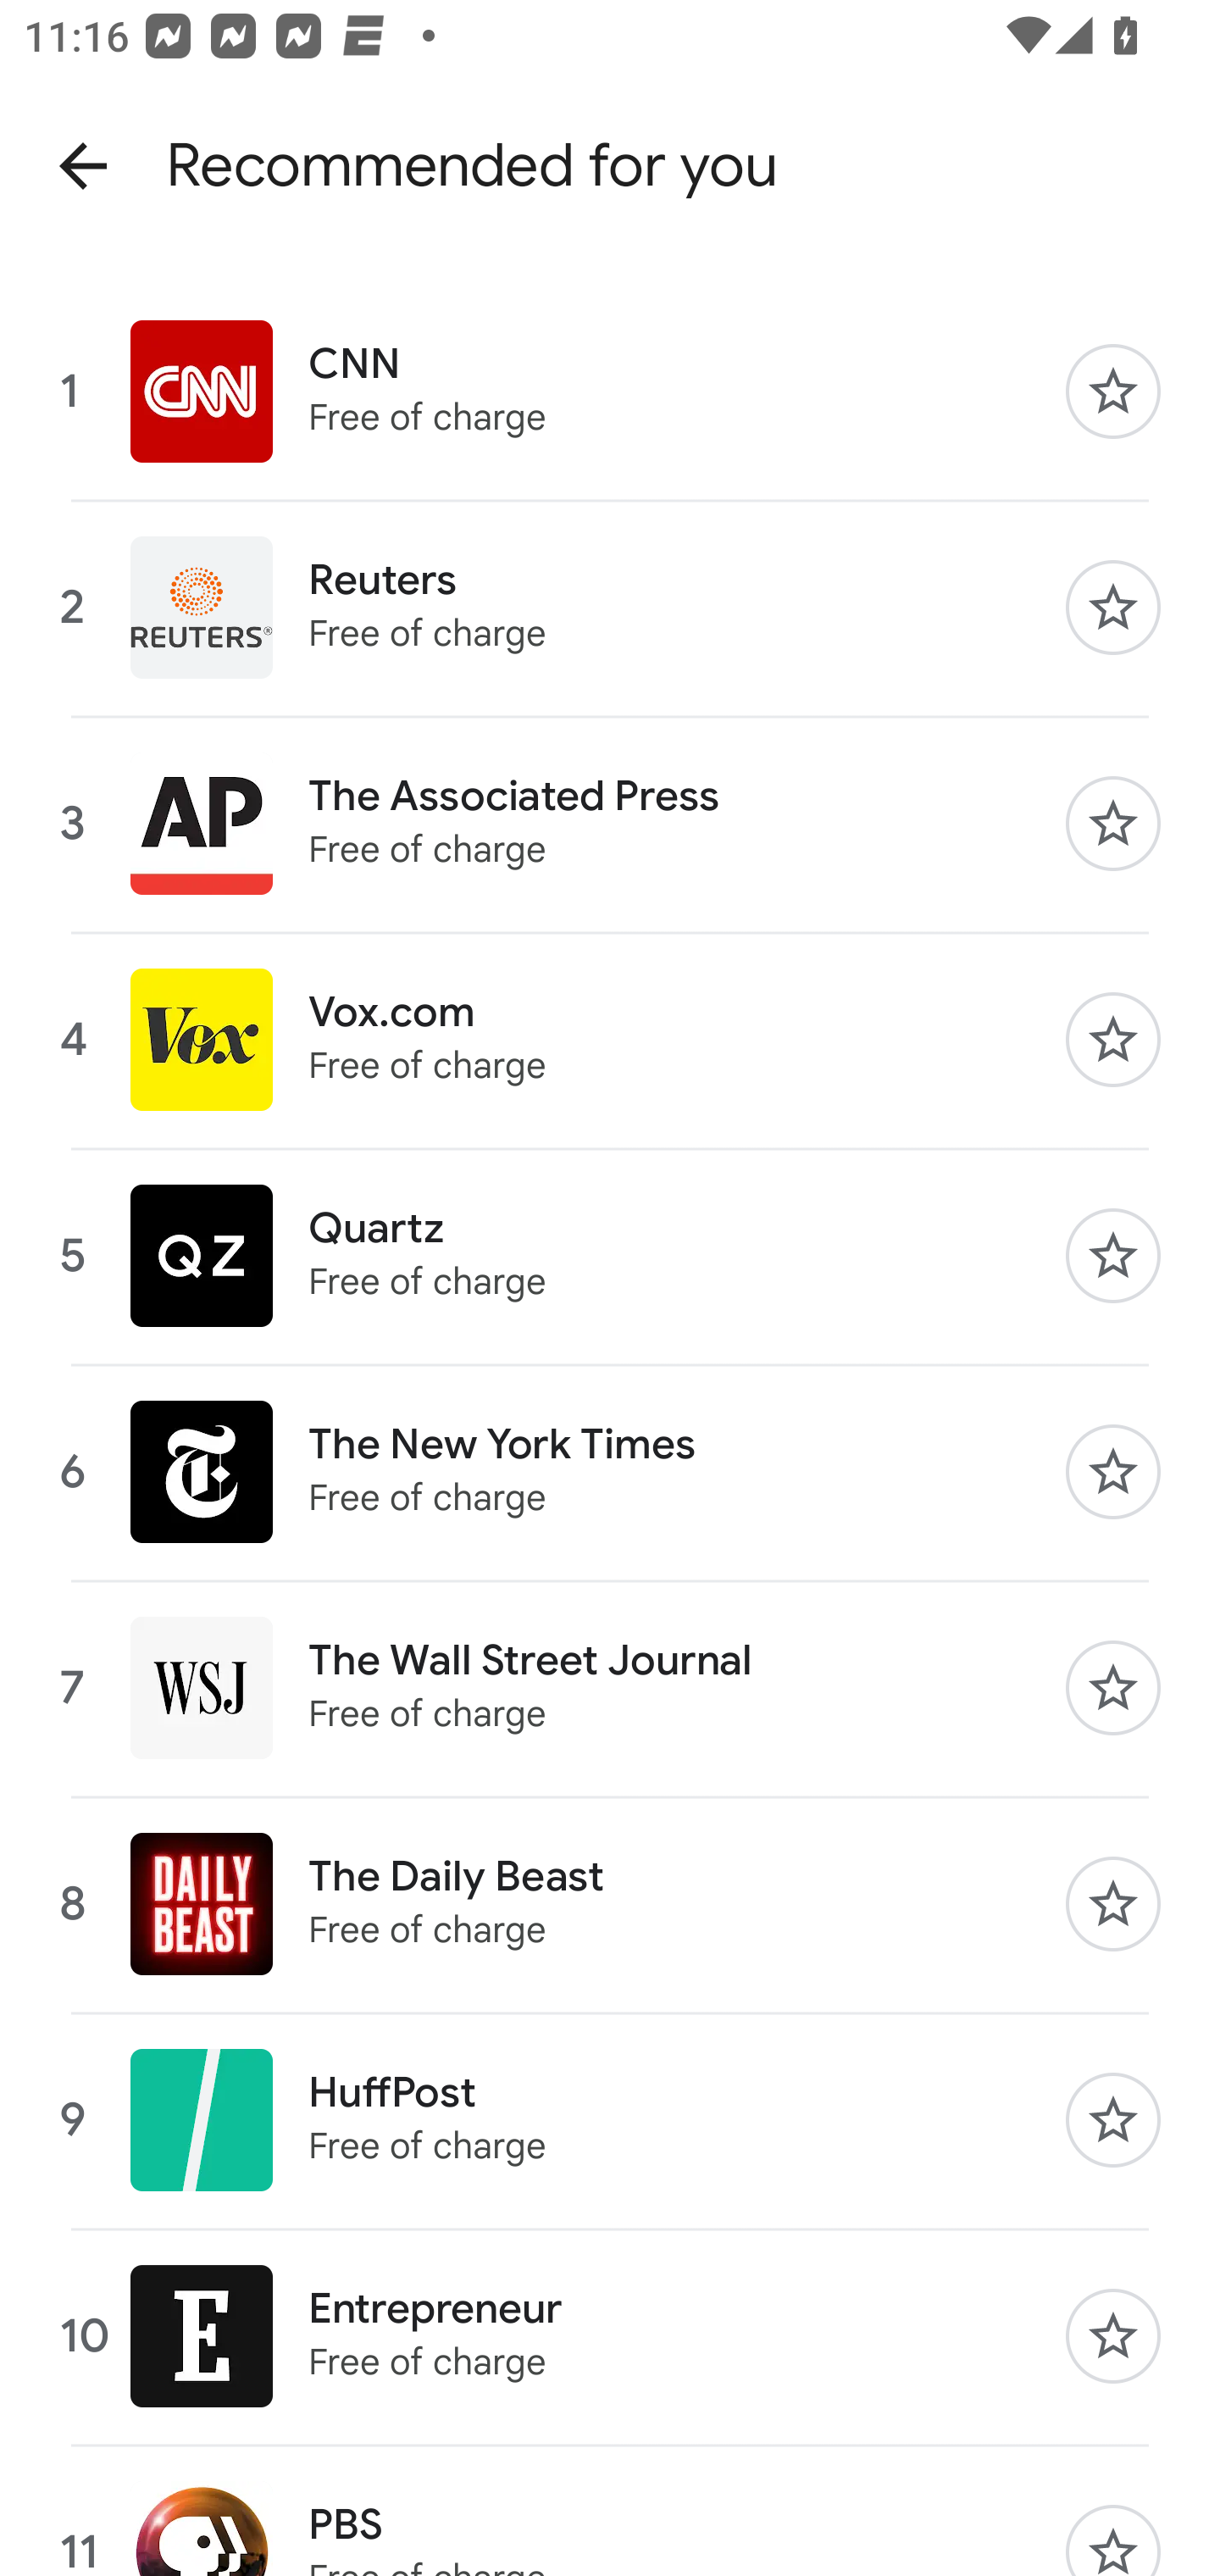  I want to click on Follow, so click(1113, 1256).